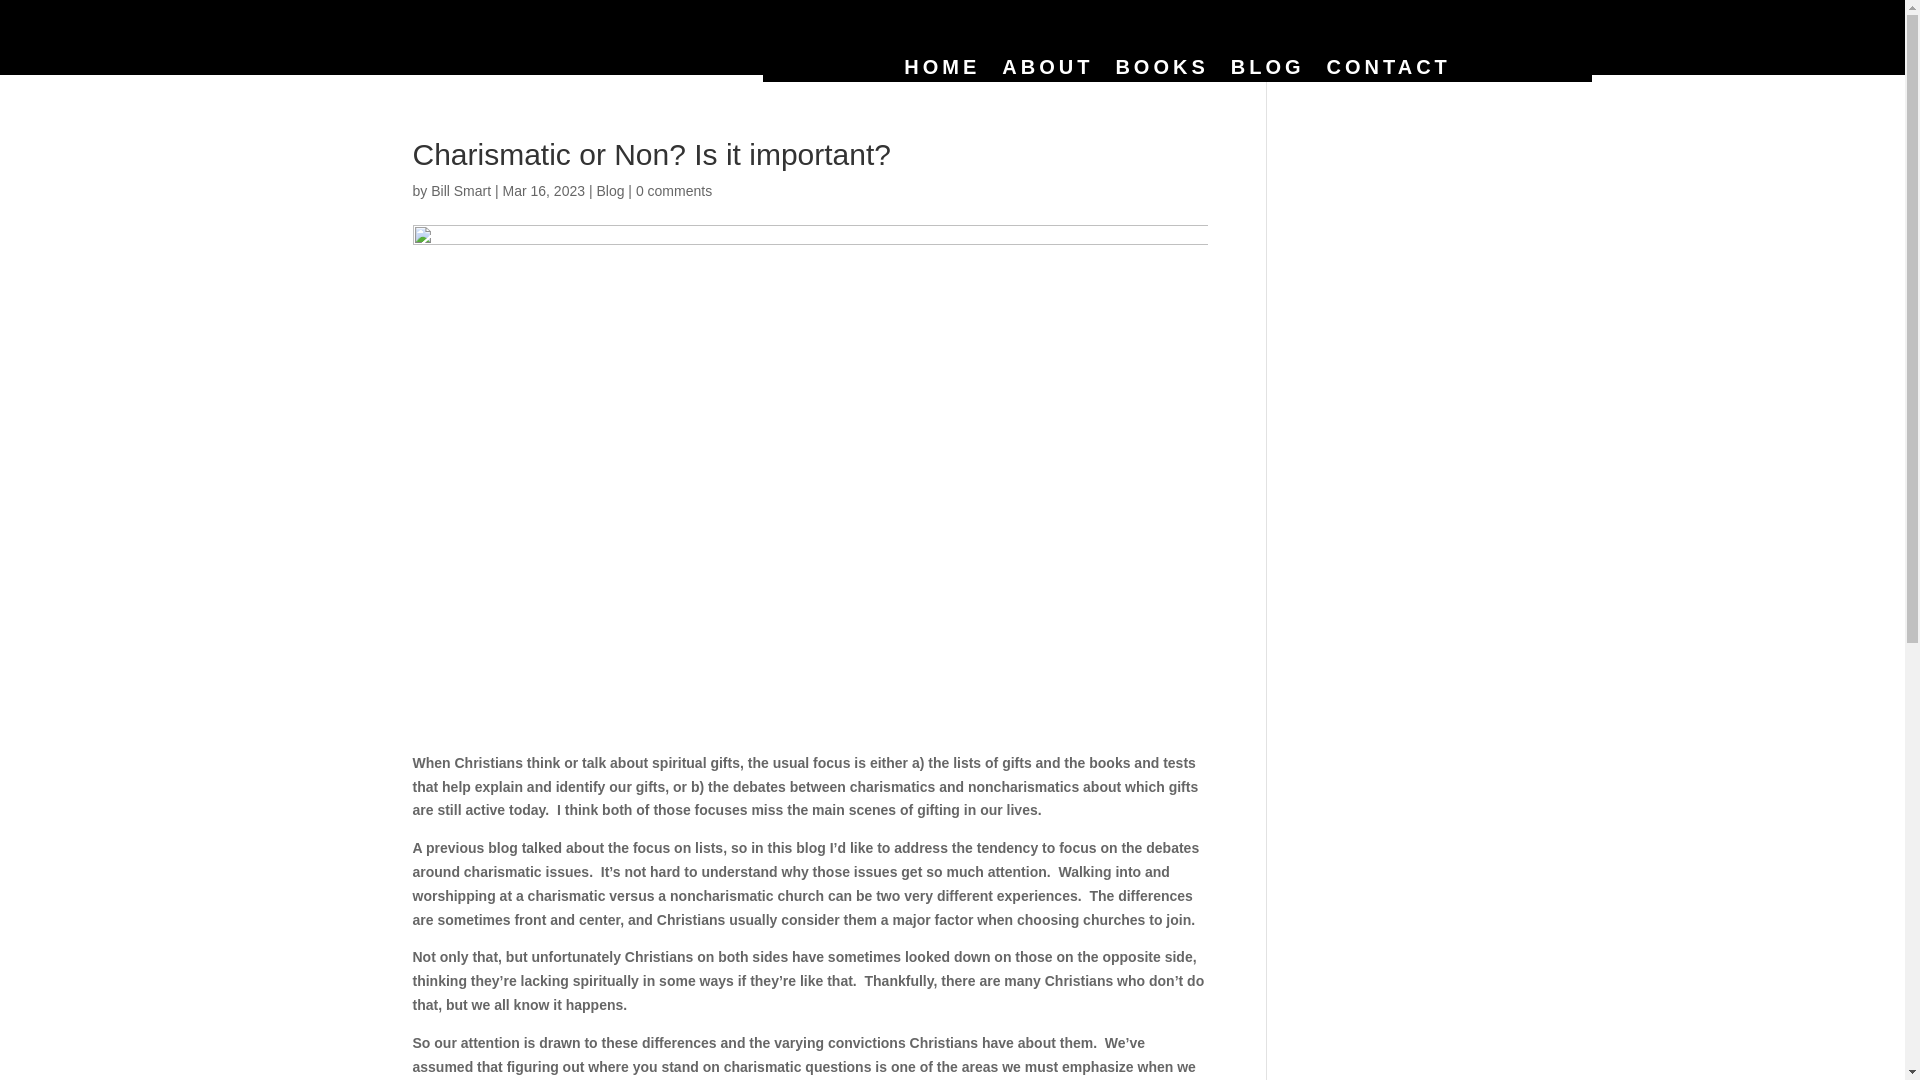 The height and width of the screenshot is (1080, 1920). I want to click on BOOKS, so click(1161, 71).